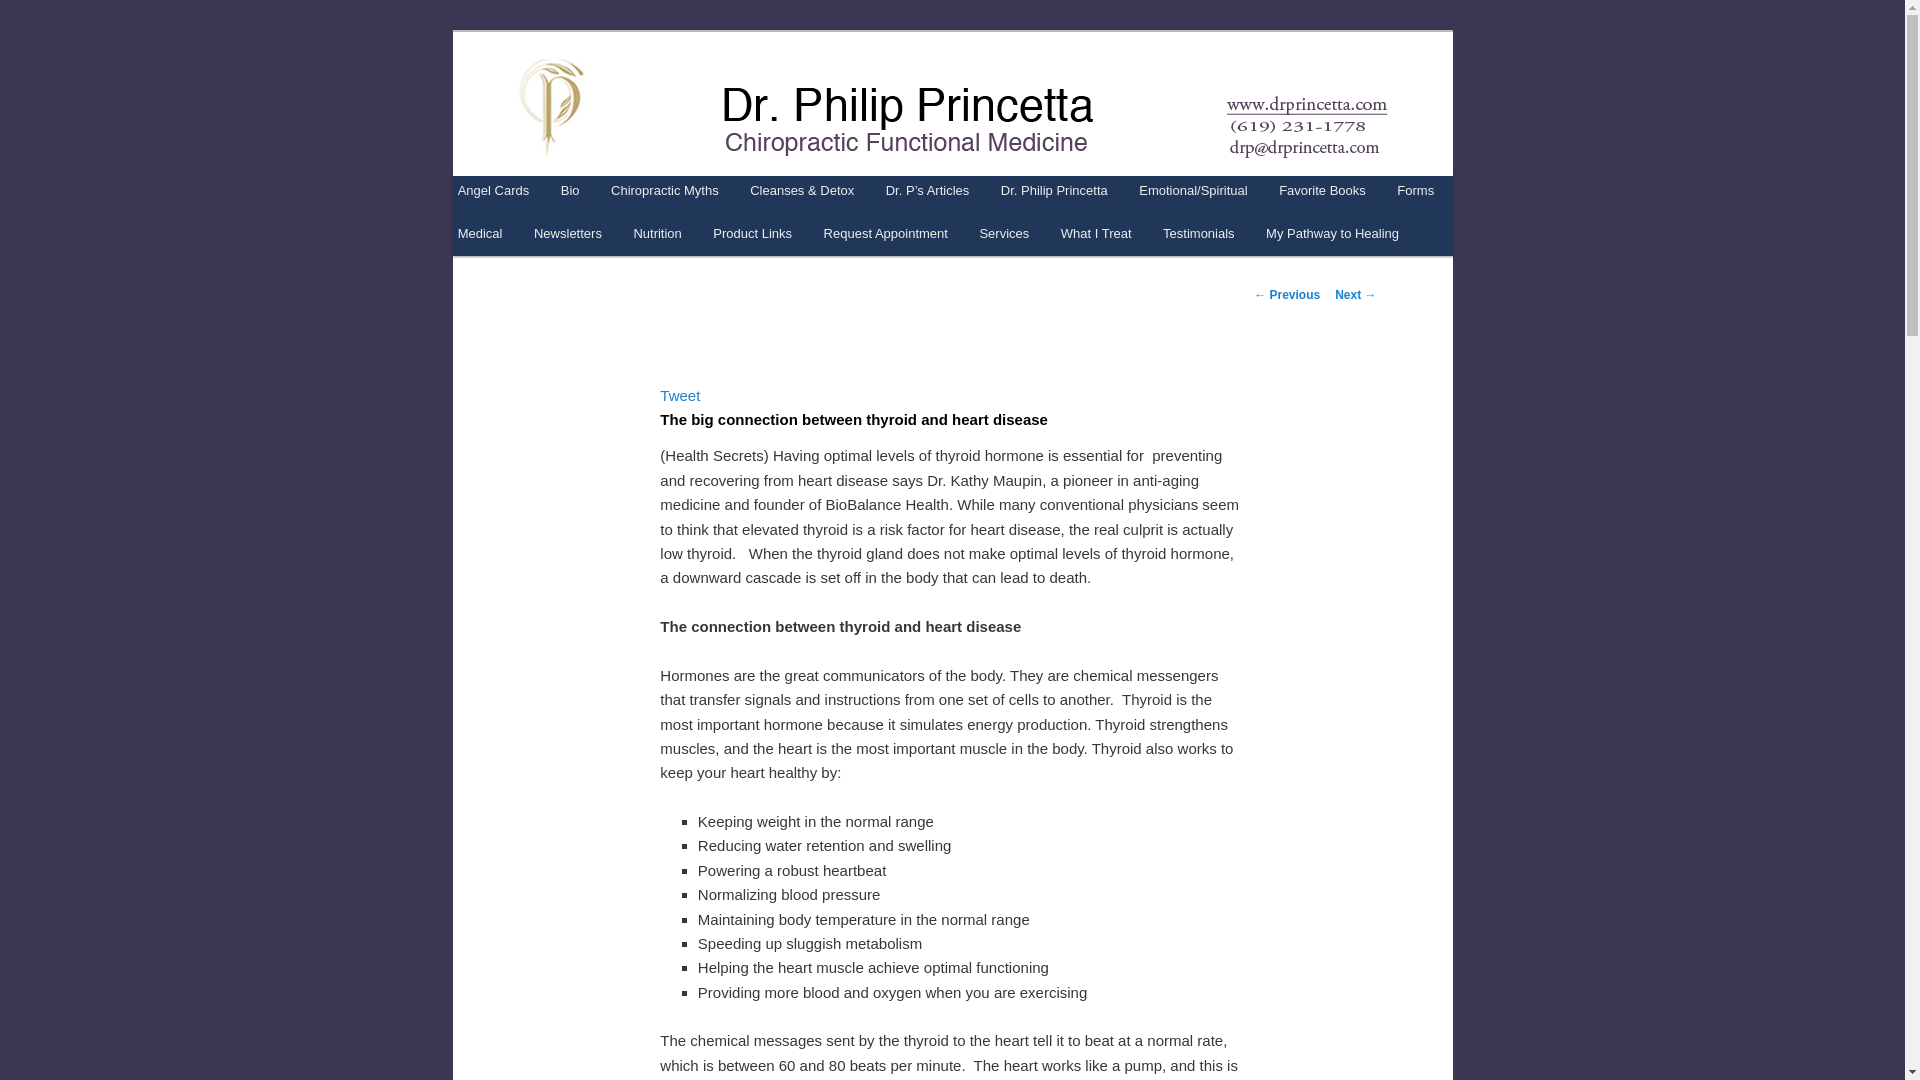 The image size is (1920, 1080). What do you see at coordinates (493, 190) in the screenshot?
I see `Angel Cards` at bounding box center [493, 190].